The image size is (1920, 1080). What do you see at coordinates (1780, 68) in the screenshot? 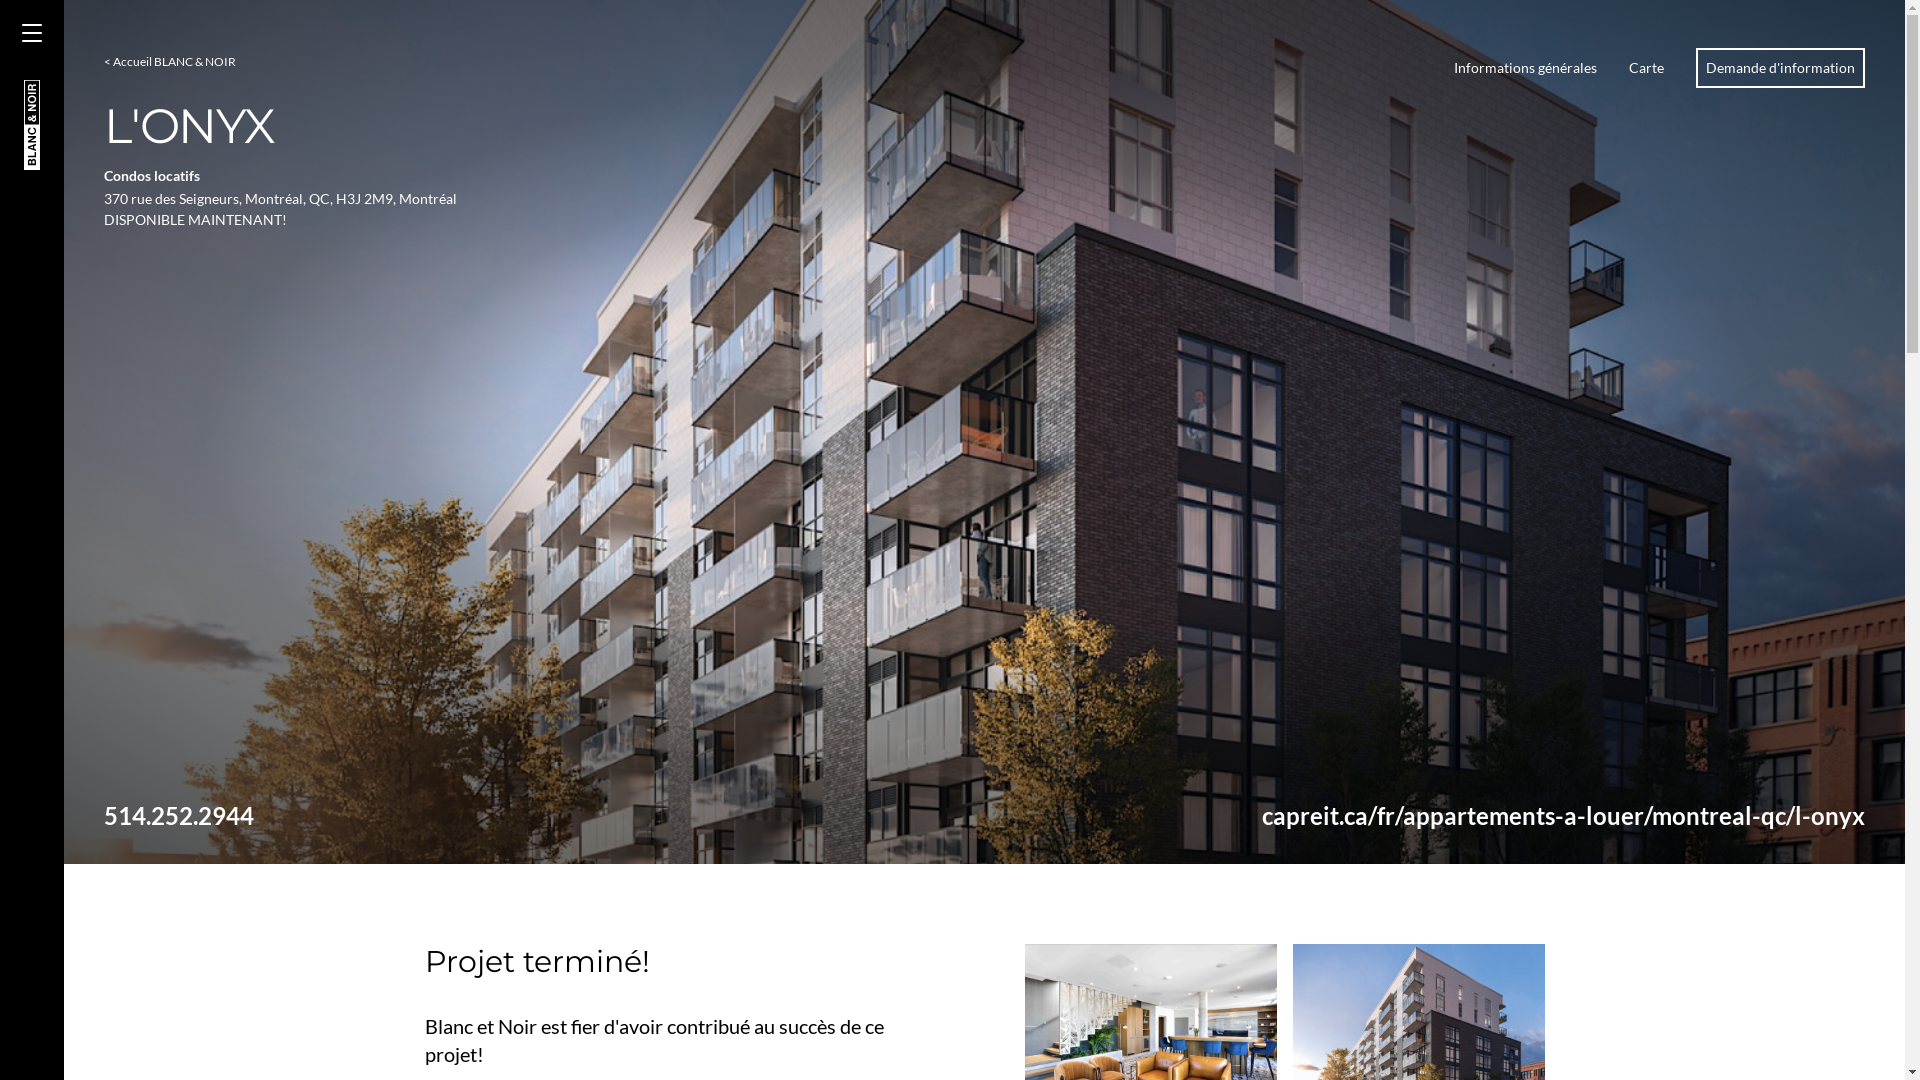
I see `Demande d'information` at bounding box center [1780, 68].